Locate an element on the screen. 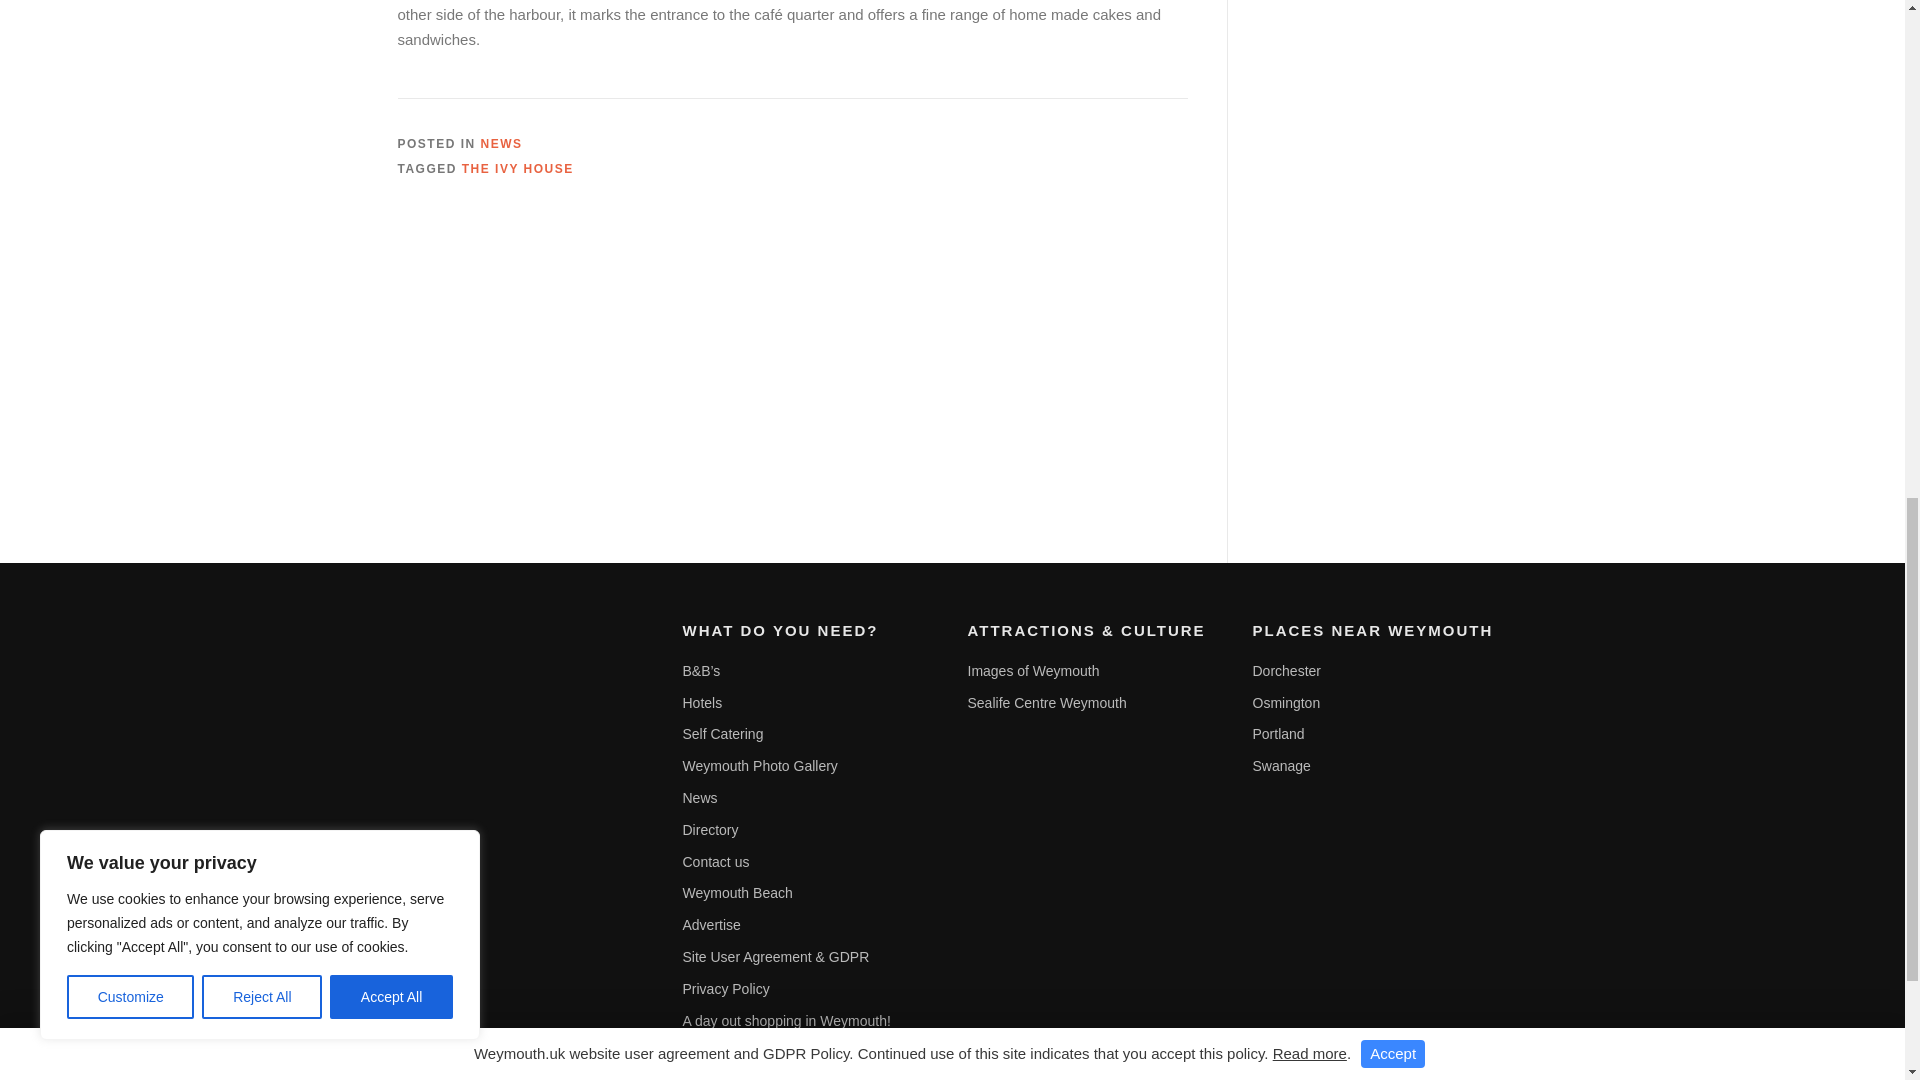 The width and height of the screenshot is (1920, 1080). Weymouth Self Catering is located at coordinates (722, 733).